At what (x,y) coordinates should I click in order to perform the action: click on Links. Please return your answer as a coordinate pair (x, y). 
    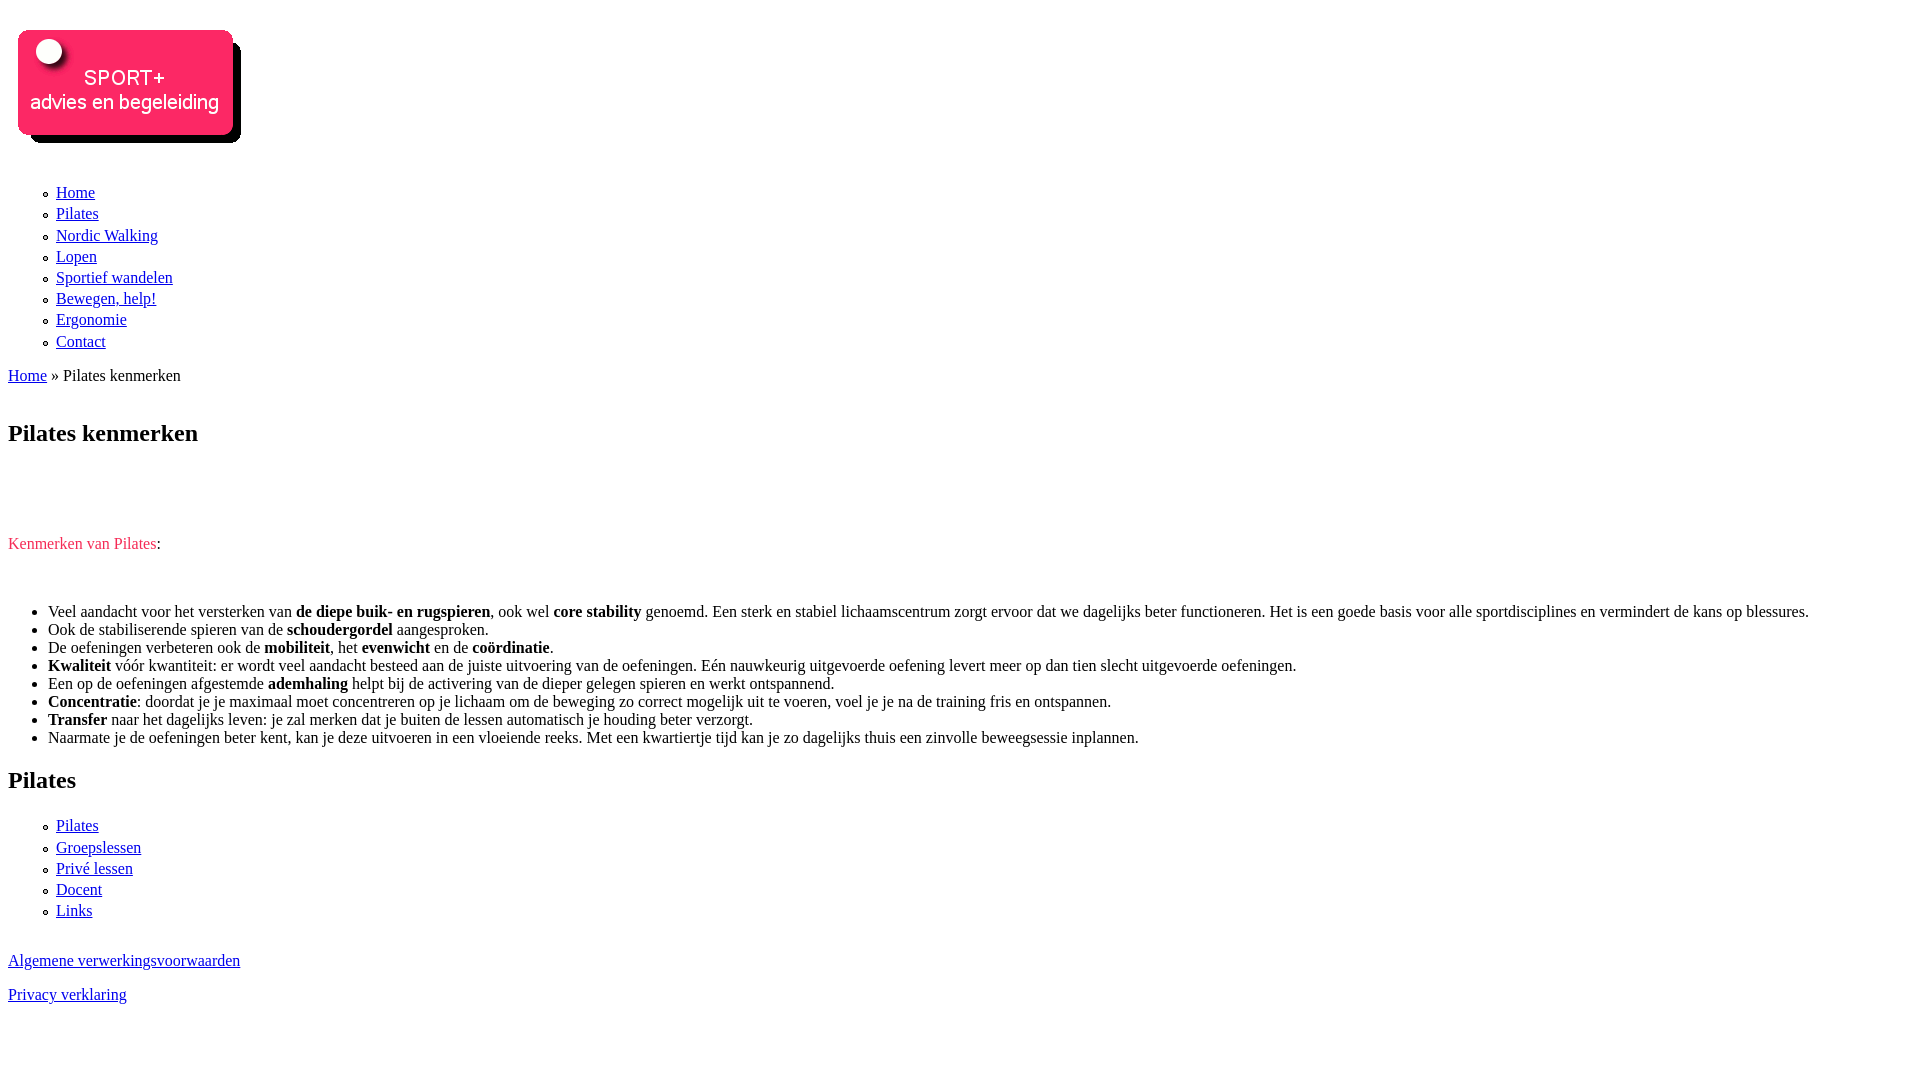
    Looking at the image, I should click on (74, 910).